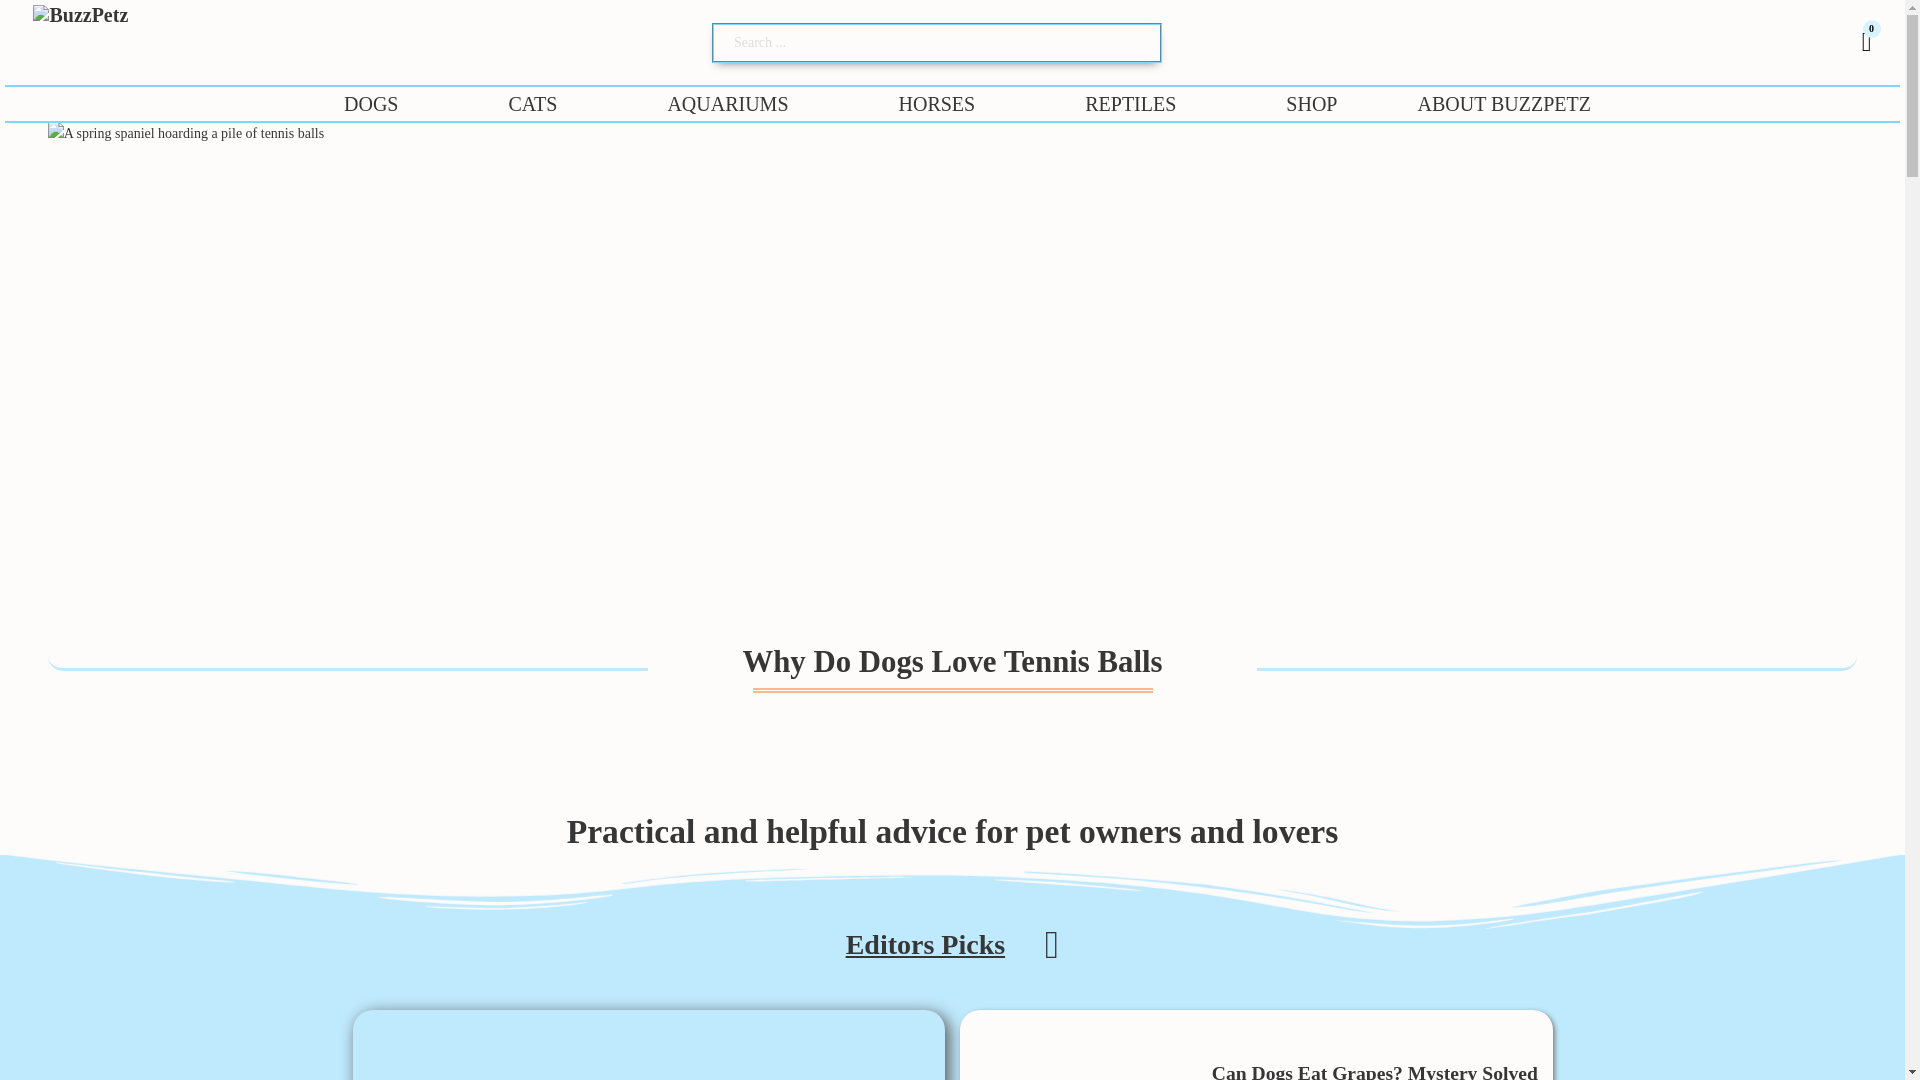 Image resolution: width=1920 pixels, height=1080 pixels. Describe the element at coordinates (1312, 104) in the screenshot. I see `SHOP` at that location.